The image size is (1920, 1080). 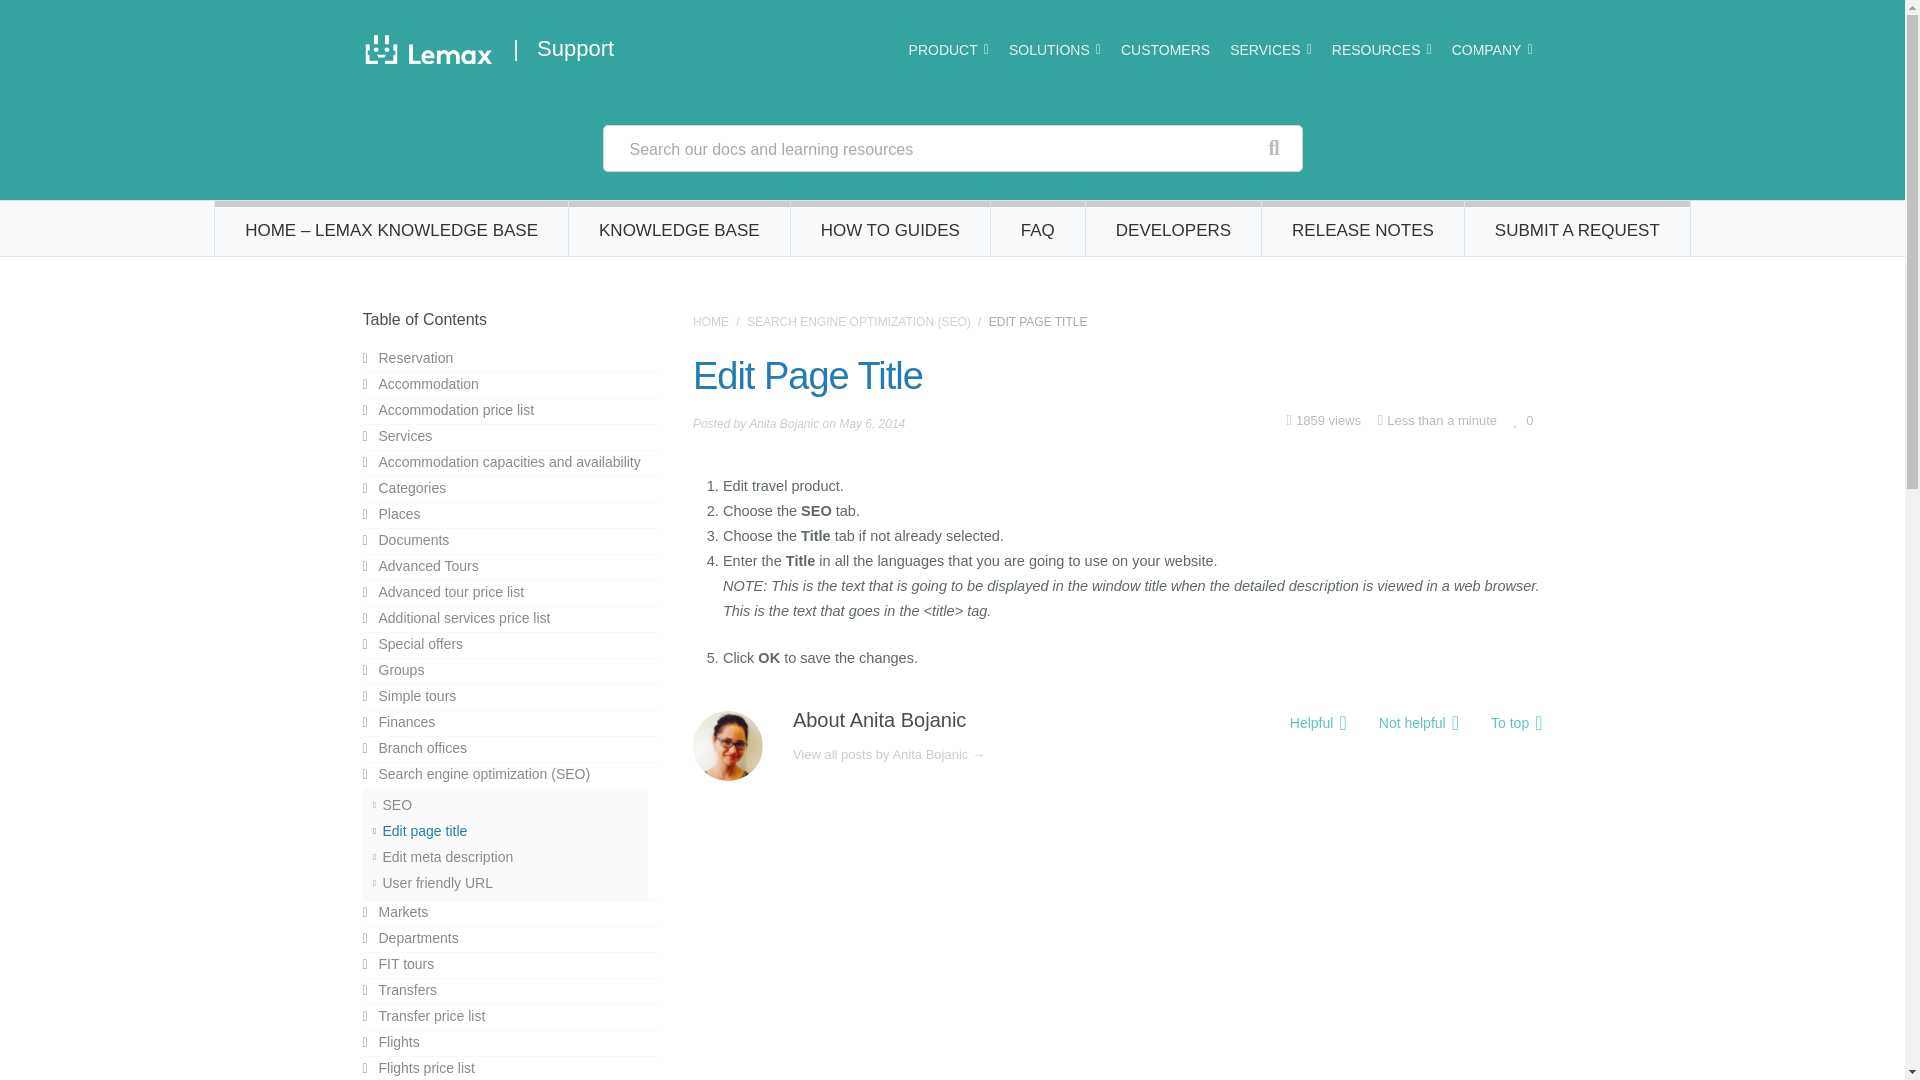 I want to click on Like this, so click(x=1523, y=420).